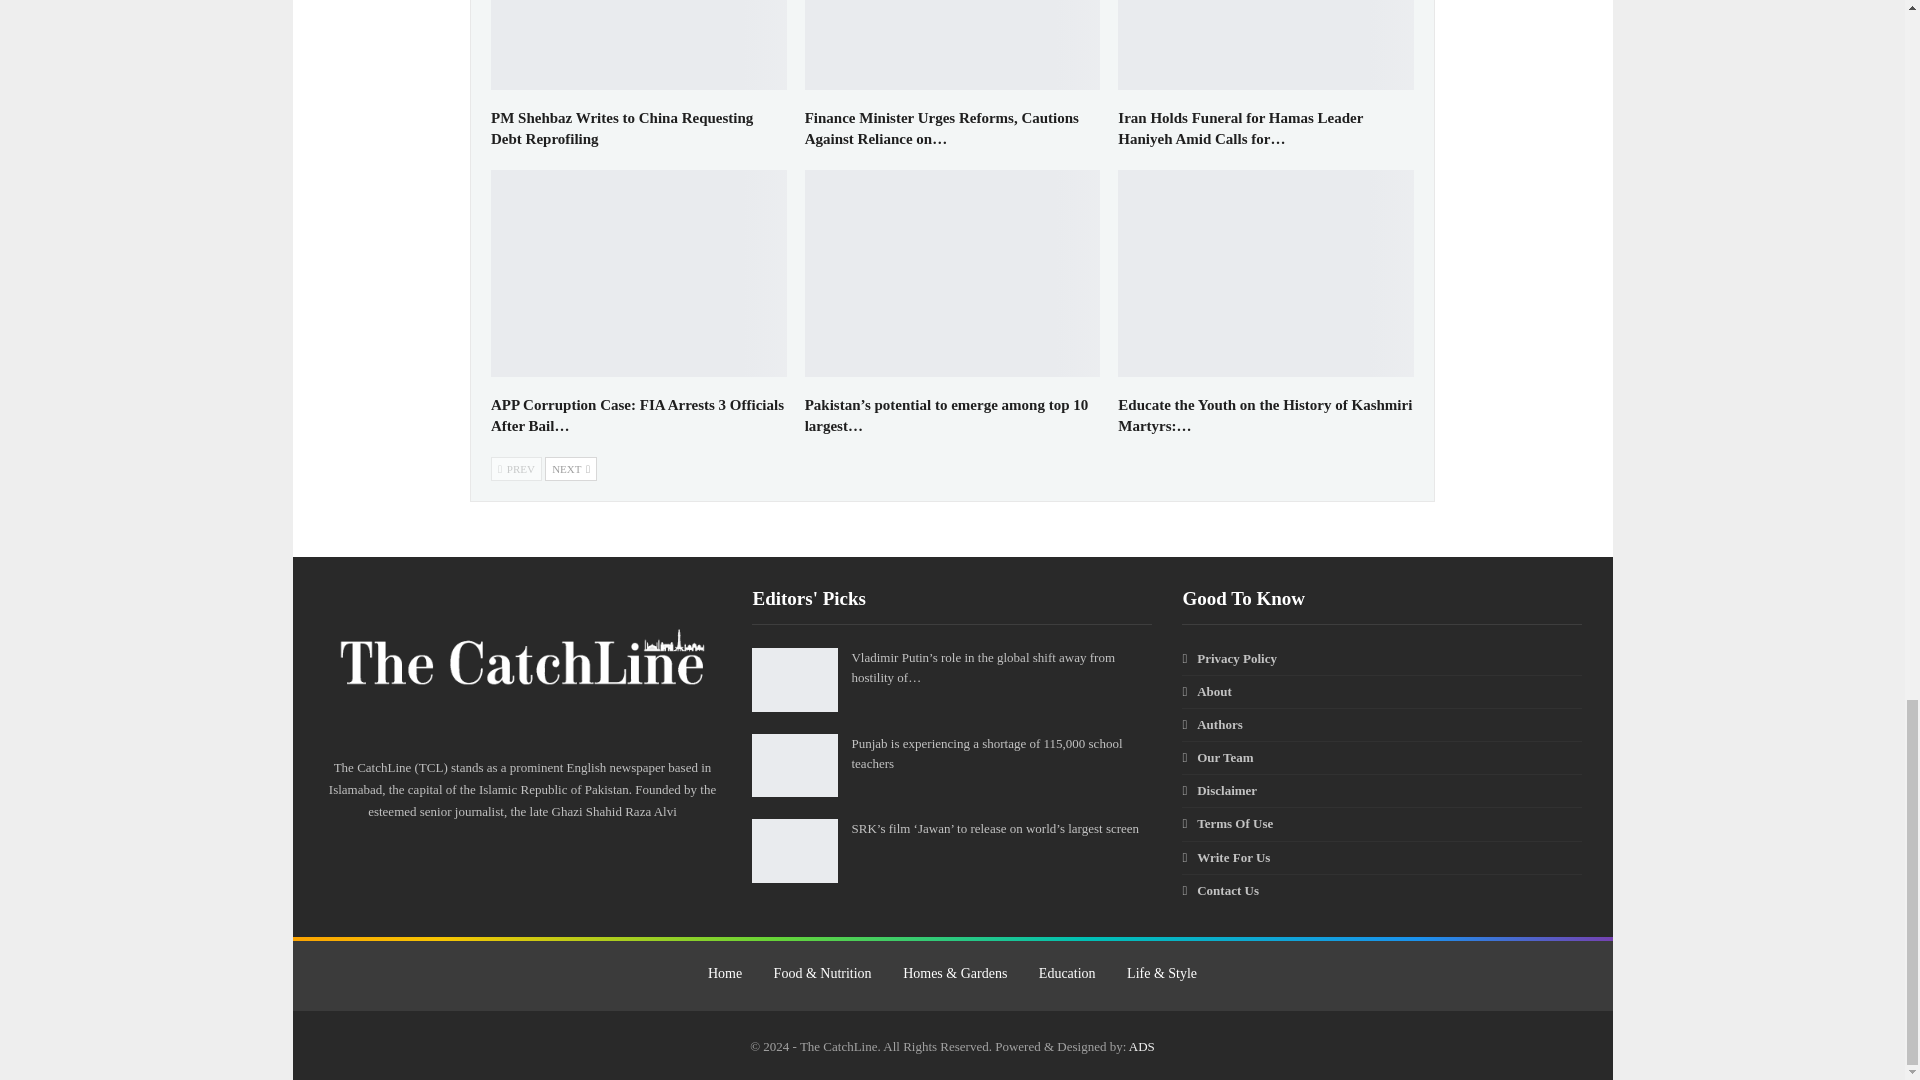 This screenshot has height=1080, width=1920. What do you see at coordinates (622, 128) in the screenshot?
I see `PM Shehbaz Writes to China Requesting Debt Reprofiling` at bounding box center [622, 128].